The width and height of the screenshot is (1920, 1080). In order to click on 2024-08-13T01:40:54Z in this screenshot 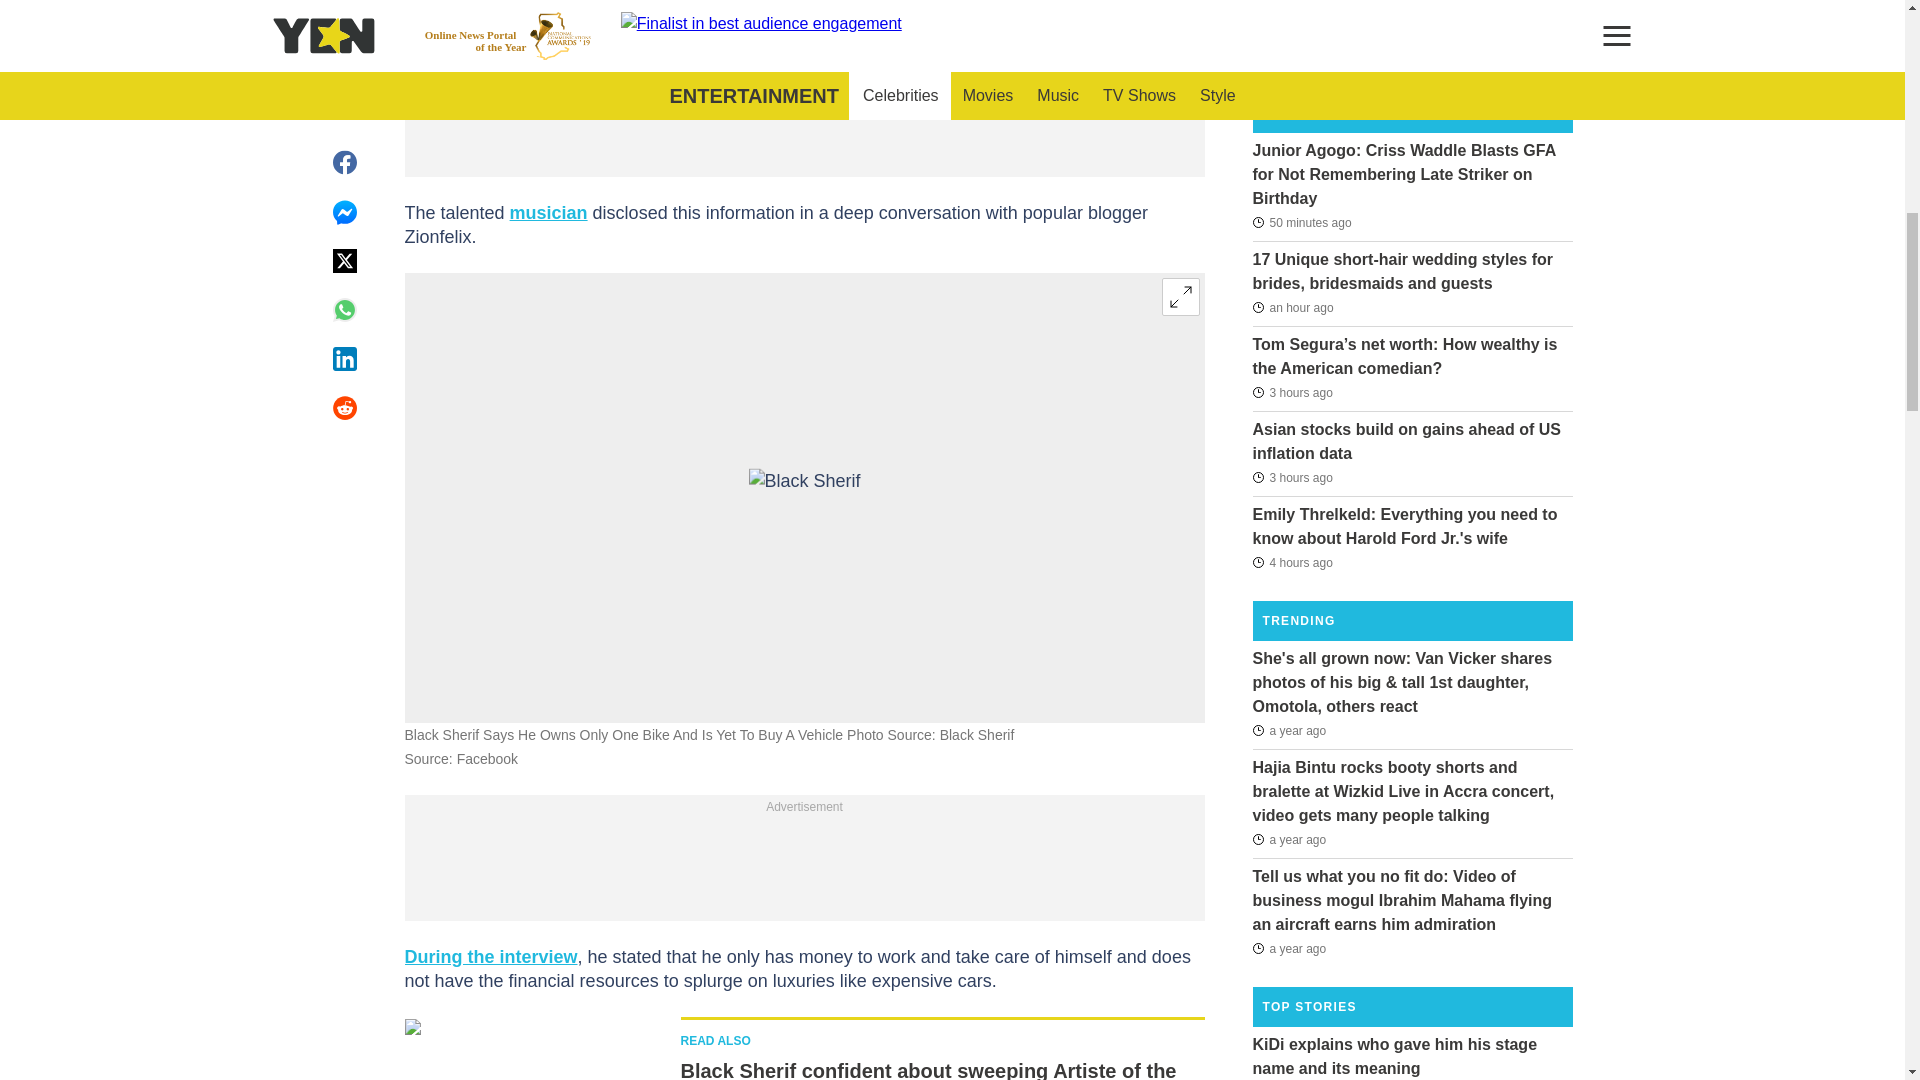, I will do `click(1292, 561)`.